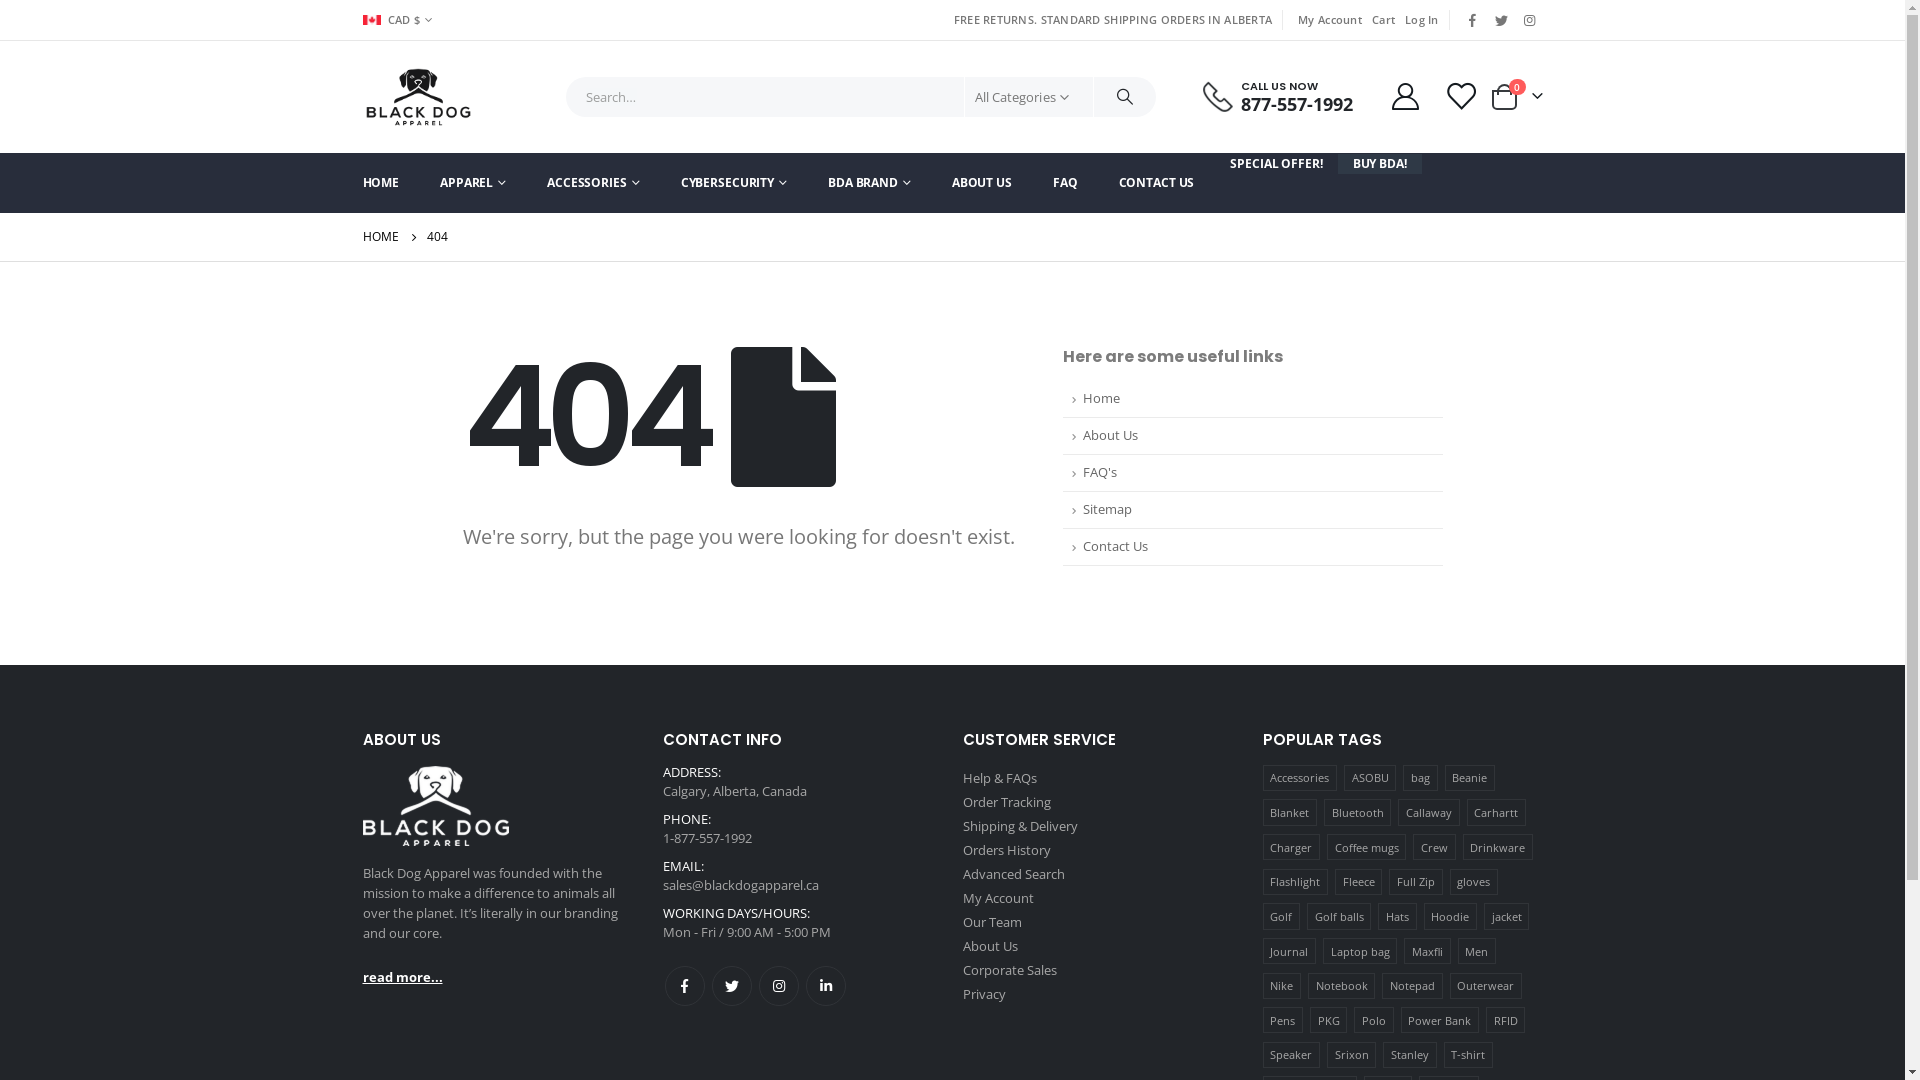  I want to click on Shipping & Delivery, so click(1020, 826).